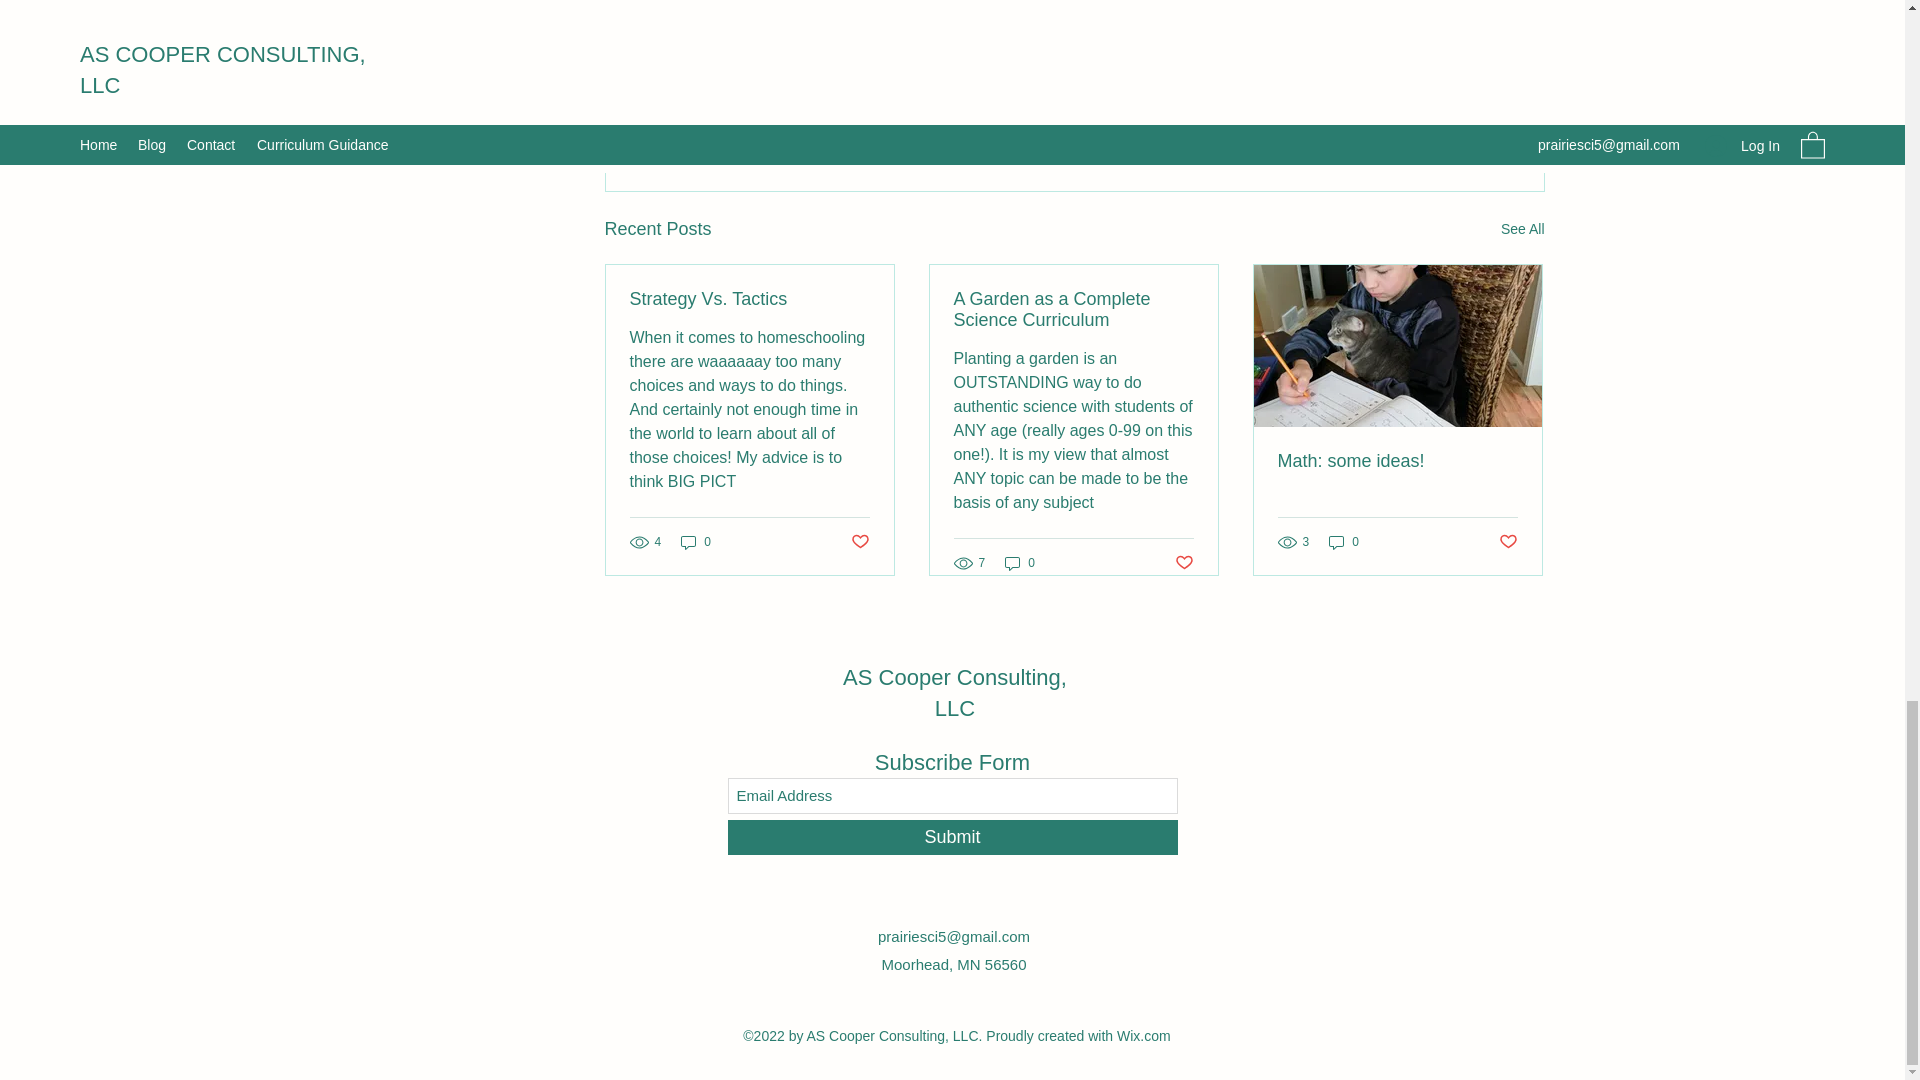 Image resolution: width=1920 pixels, height=1080 pixels. What do you see at coordinates (1182, 562) in the screenshot?
I see `Post not marked as liked` at bounding box center [1182, 562].